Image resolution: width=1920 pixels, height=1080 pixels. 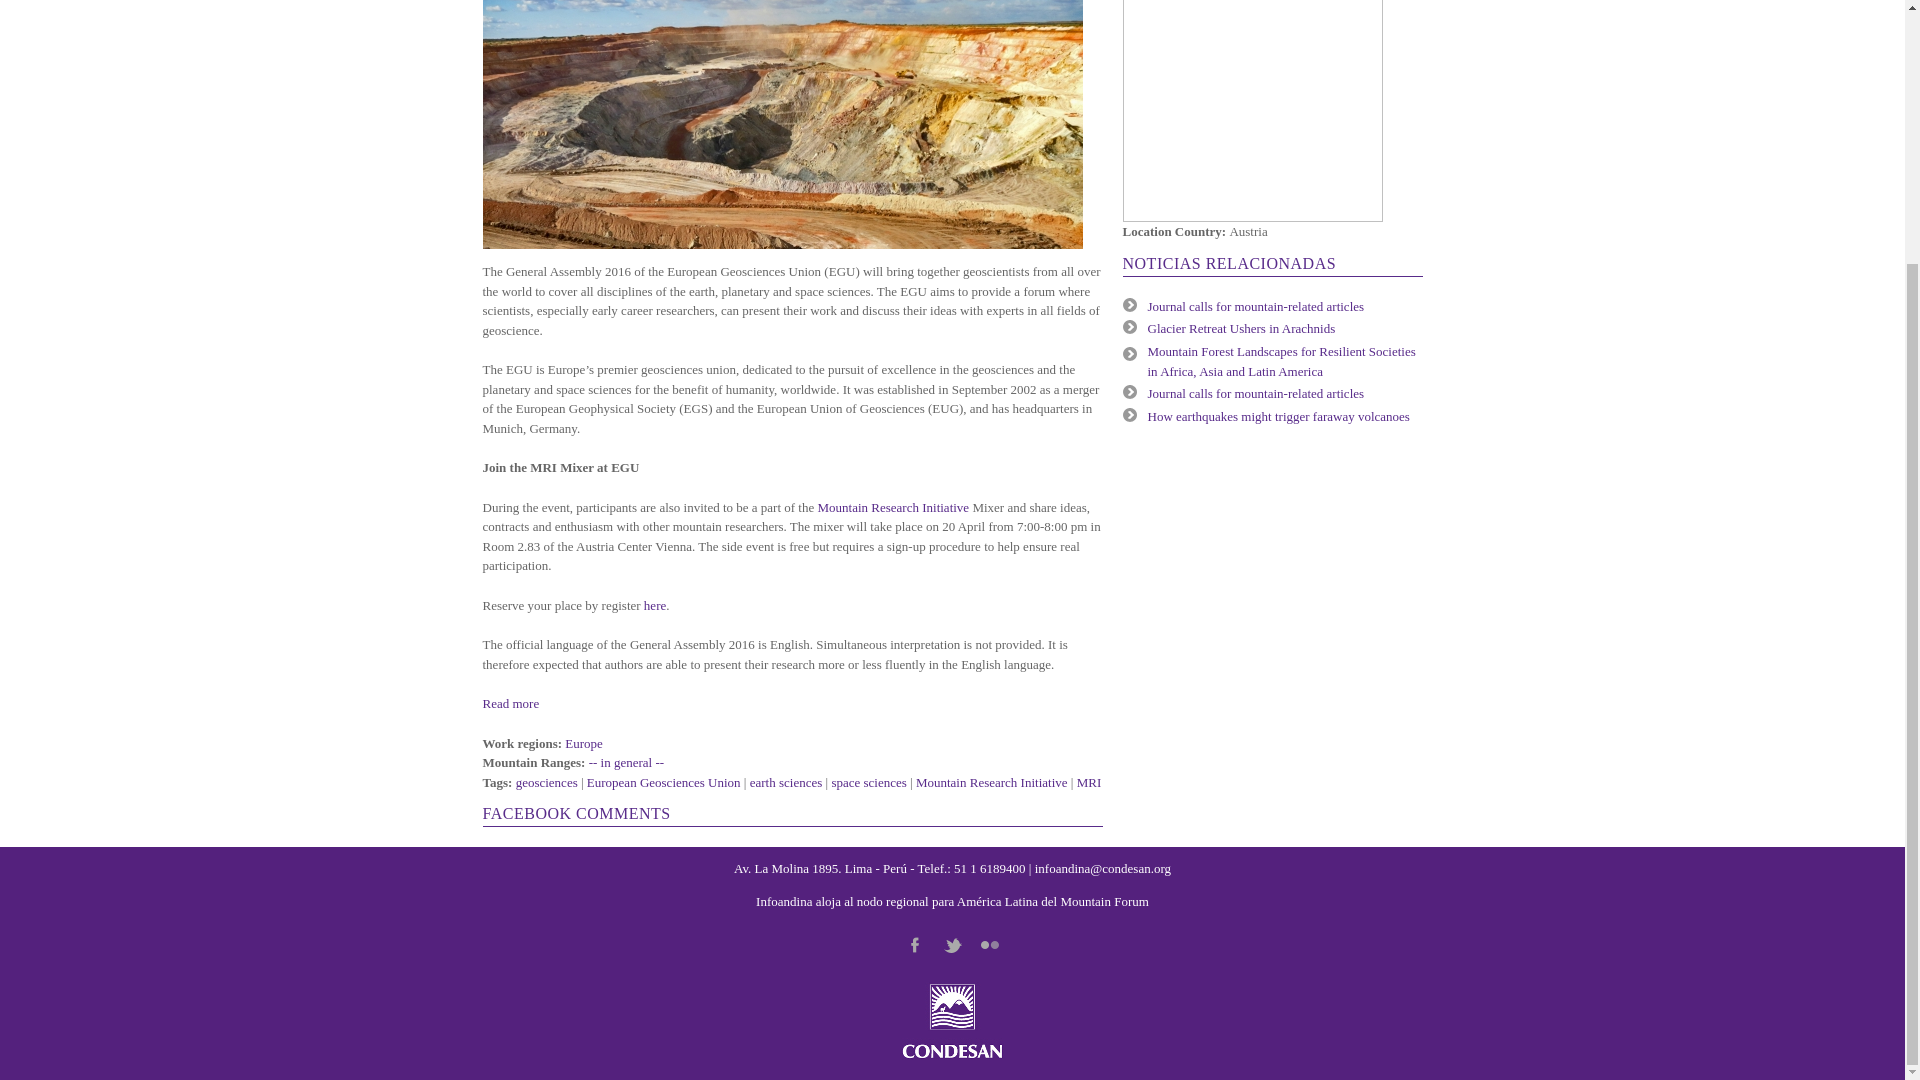 What do you see at coordinates (786, 782) in the screenshot?
I see `earth sciences` at bounding box center [786, 782].